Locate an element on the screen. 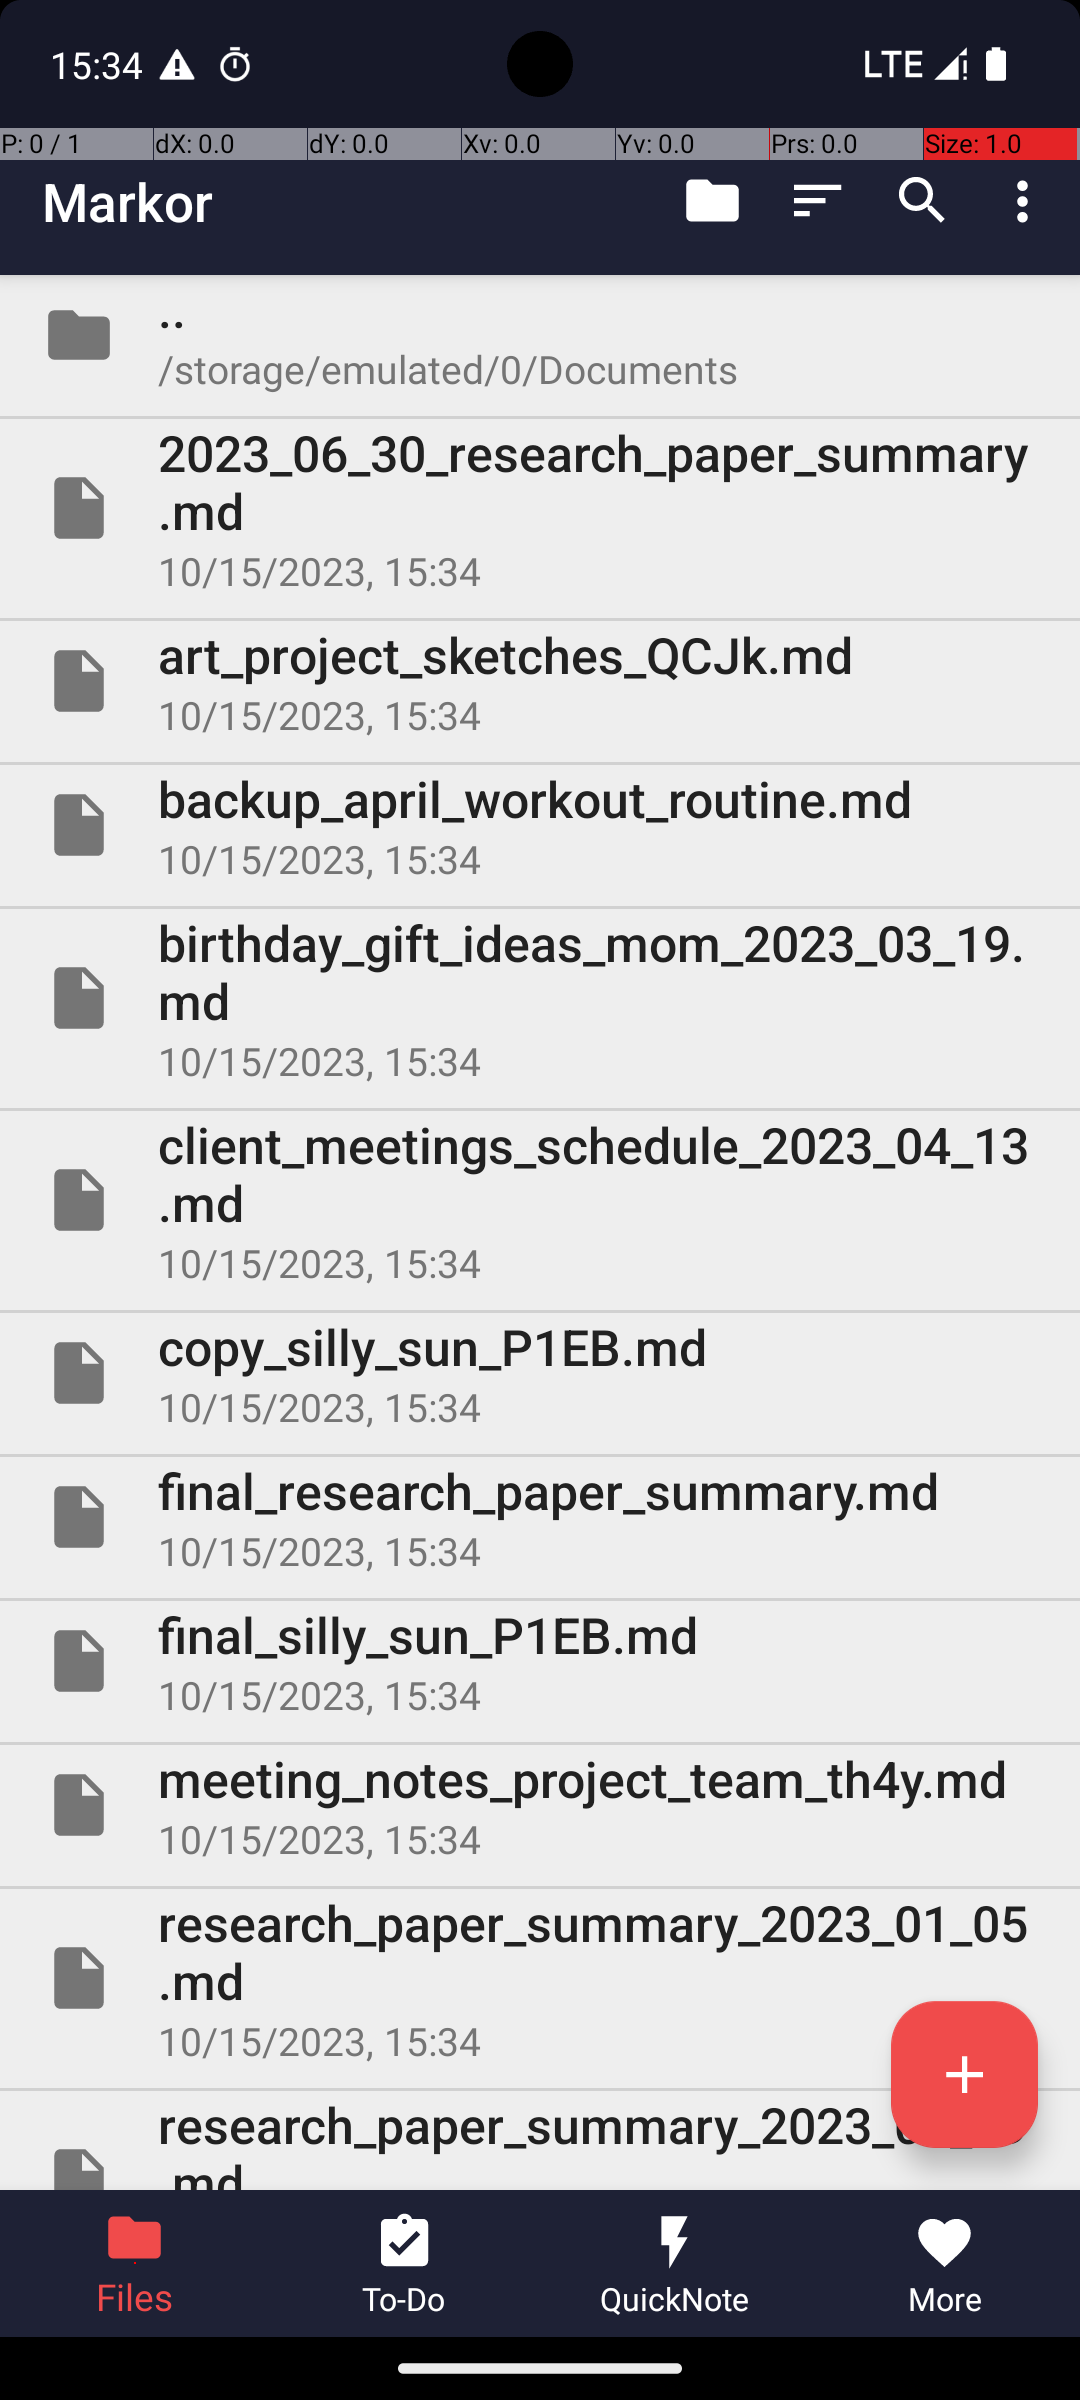  File art_project_sketches_QCJk.md  is located at coordinates (540, 681).